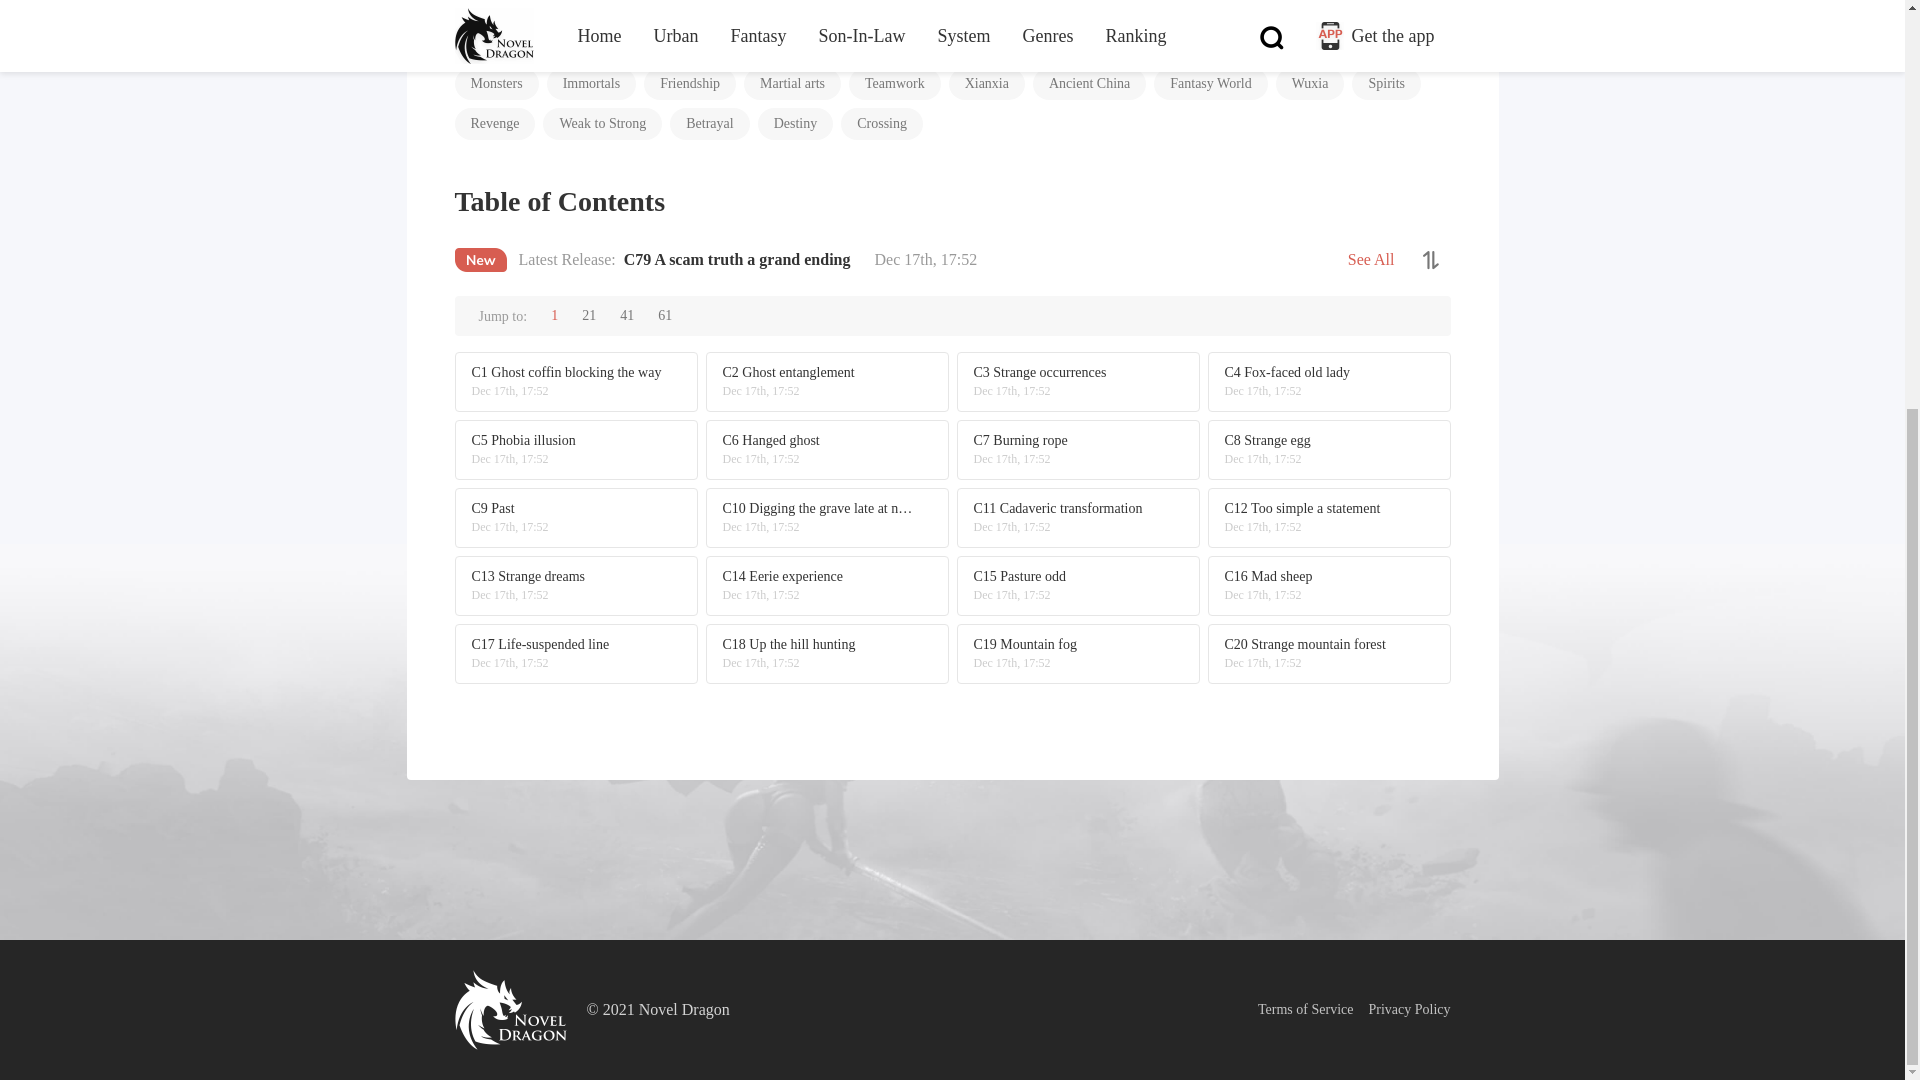  I want to click on Martial arts, so click(792, 84).